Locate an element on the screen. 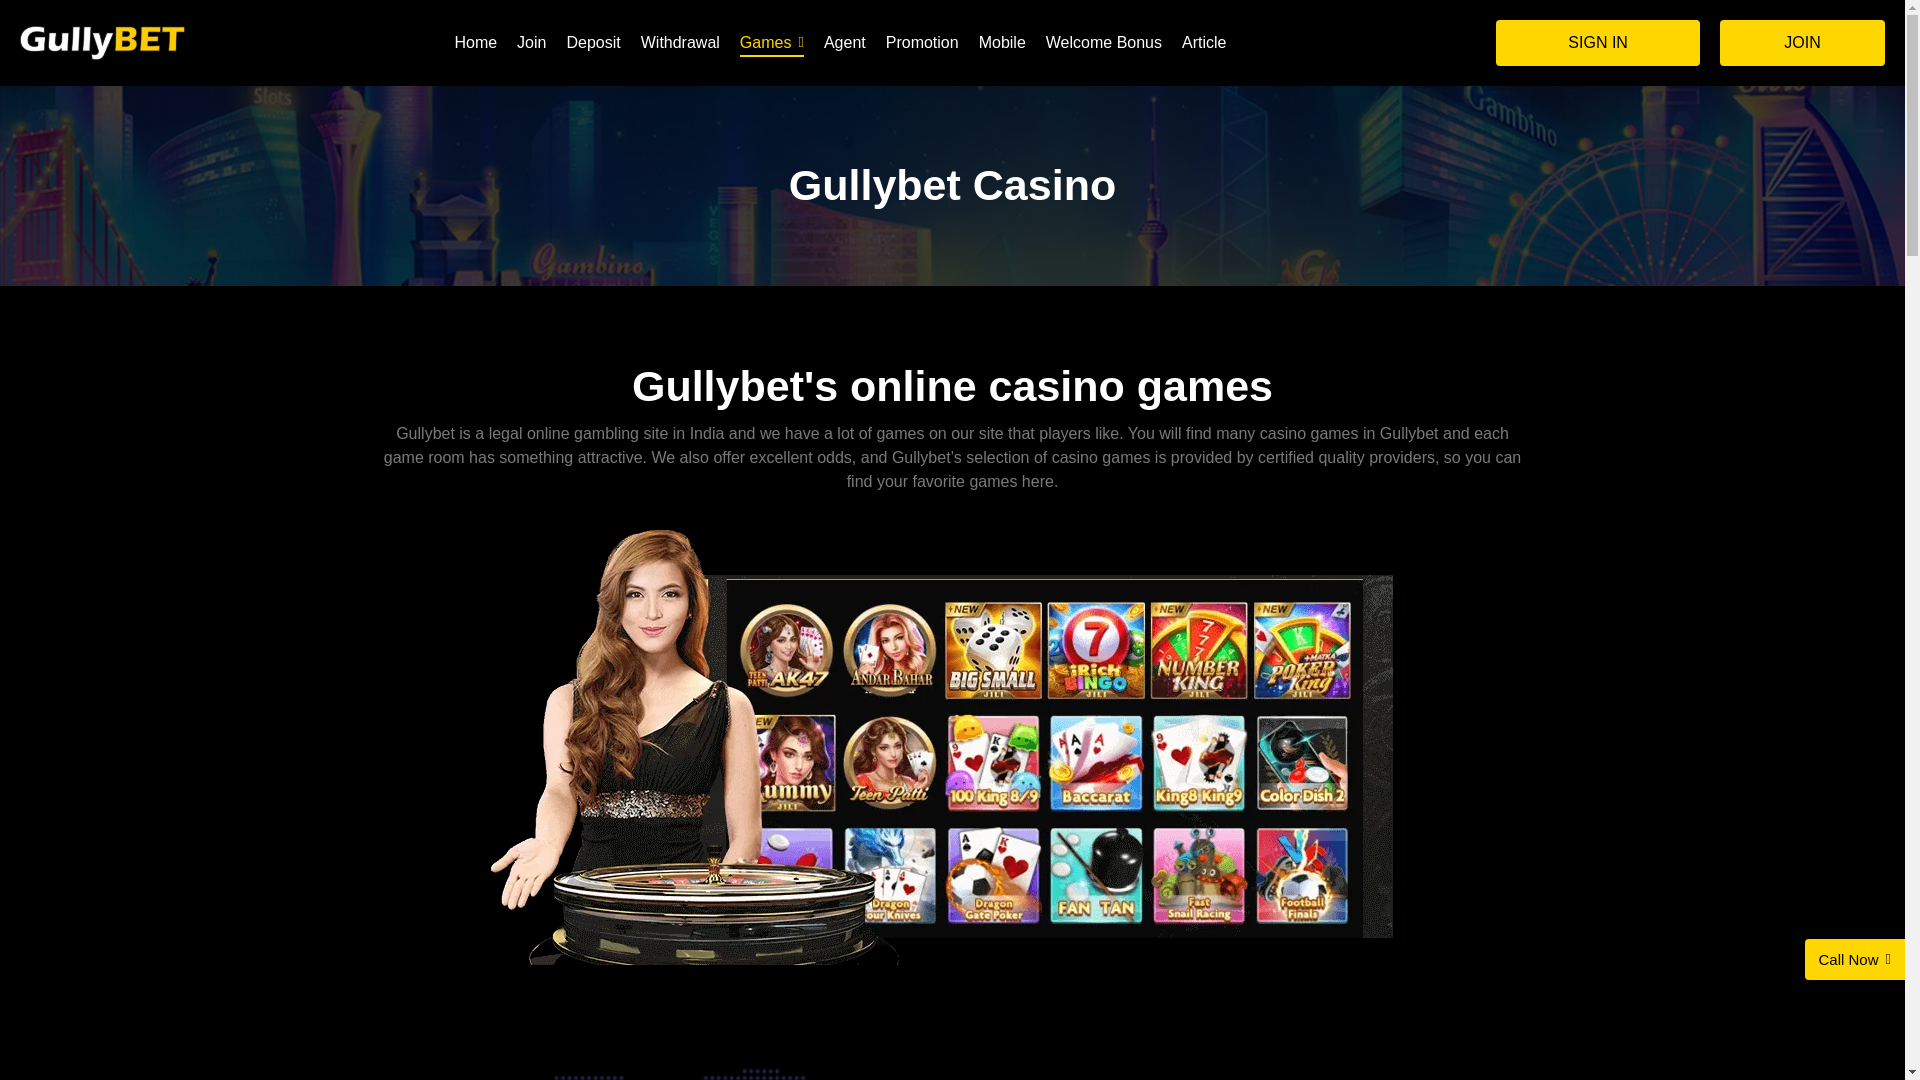 This screenshot has width=1920, height=1080. Welcome Bonus is located at coordinates (1104, 42).